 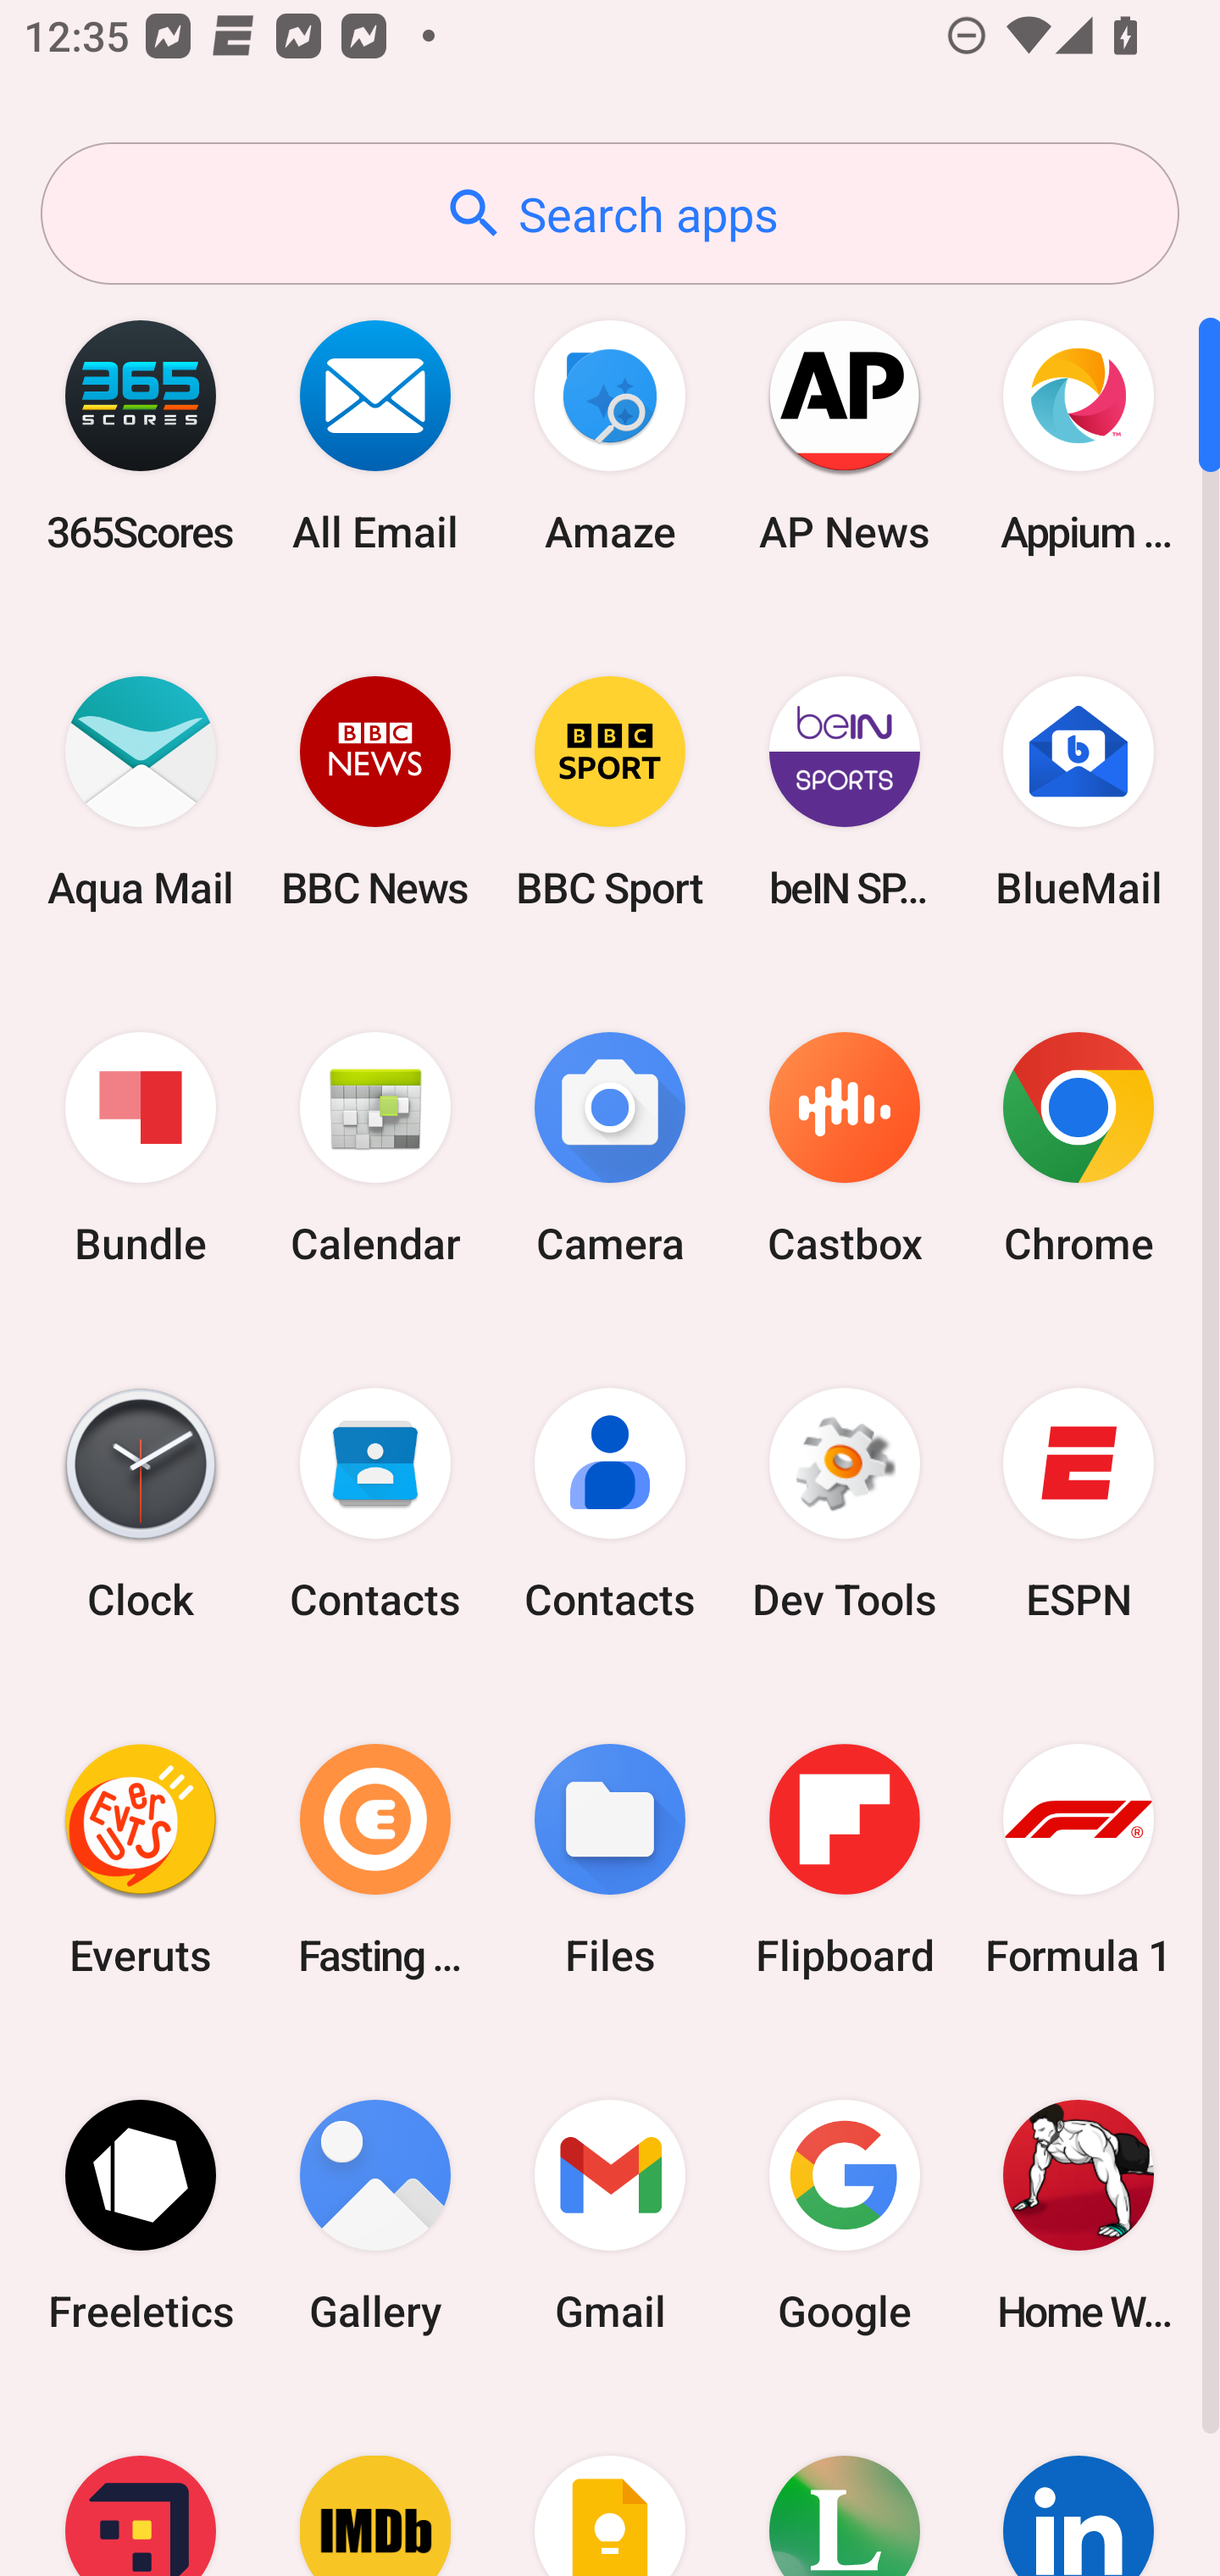 I want to click on Contacts, so click(x=610, y=1504).